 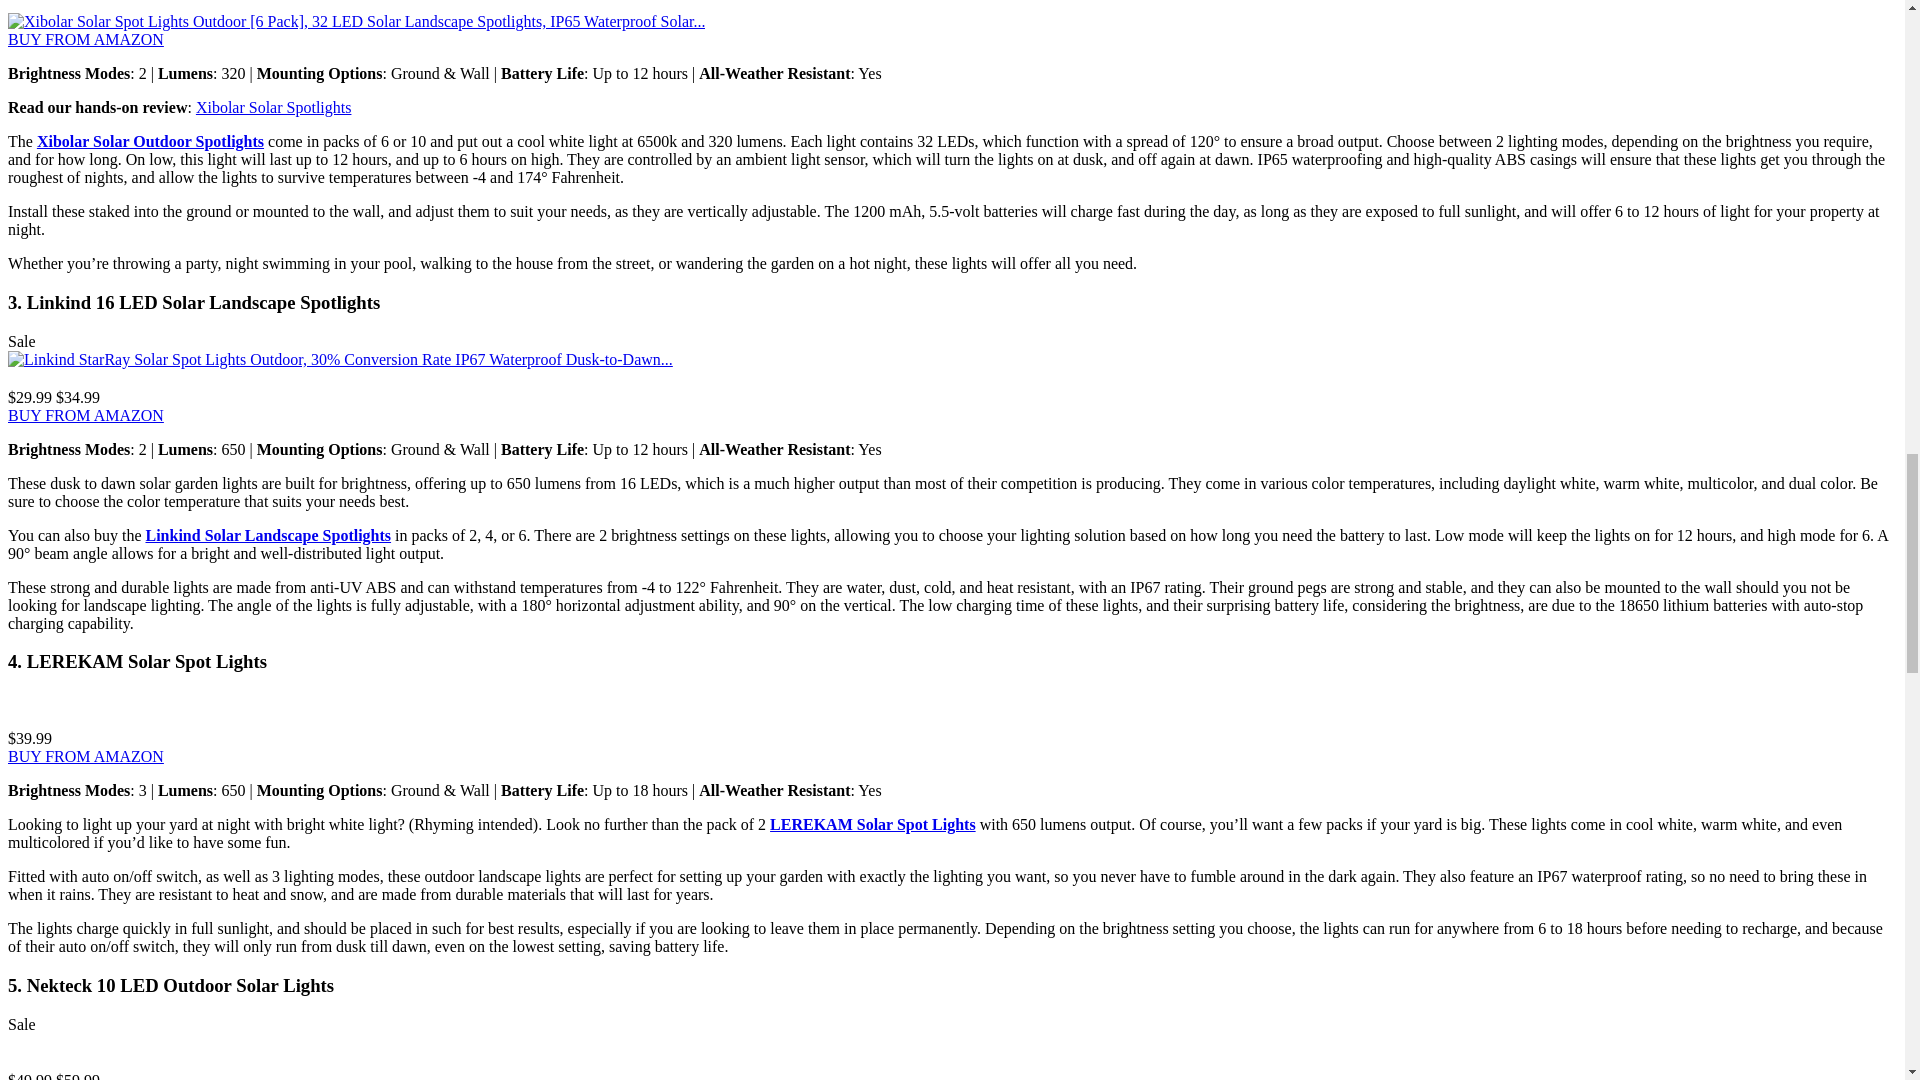 I want to click on BUY FROM AMAZON, so click(x=85, y=756).